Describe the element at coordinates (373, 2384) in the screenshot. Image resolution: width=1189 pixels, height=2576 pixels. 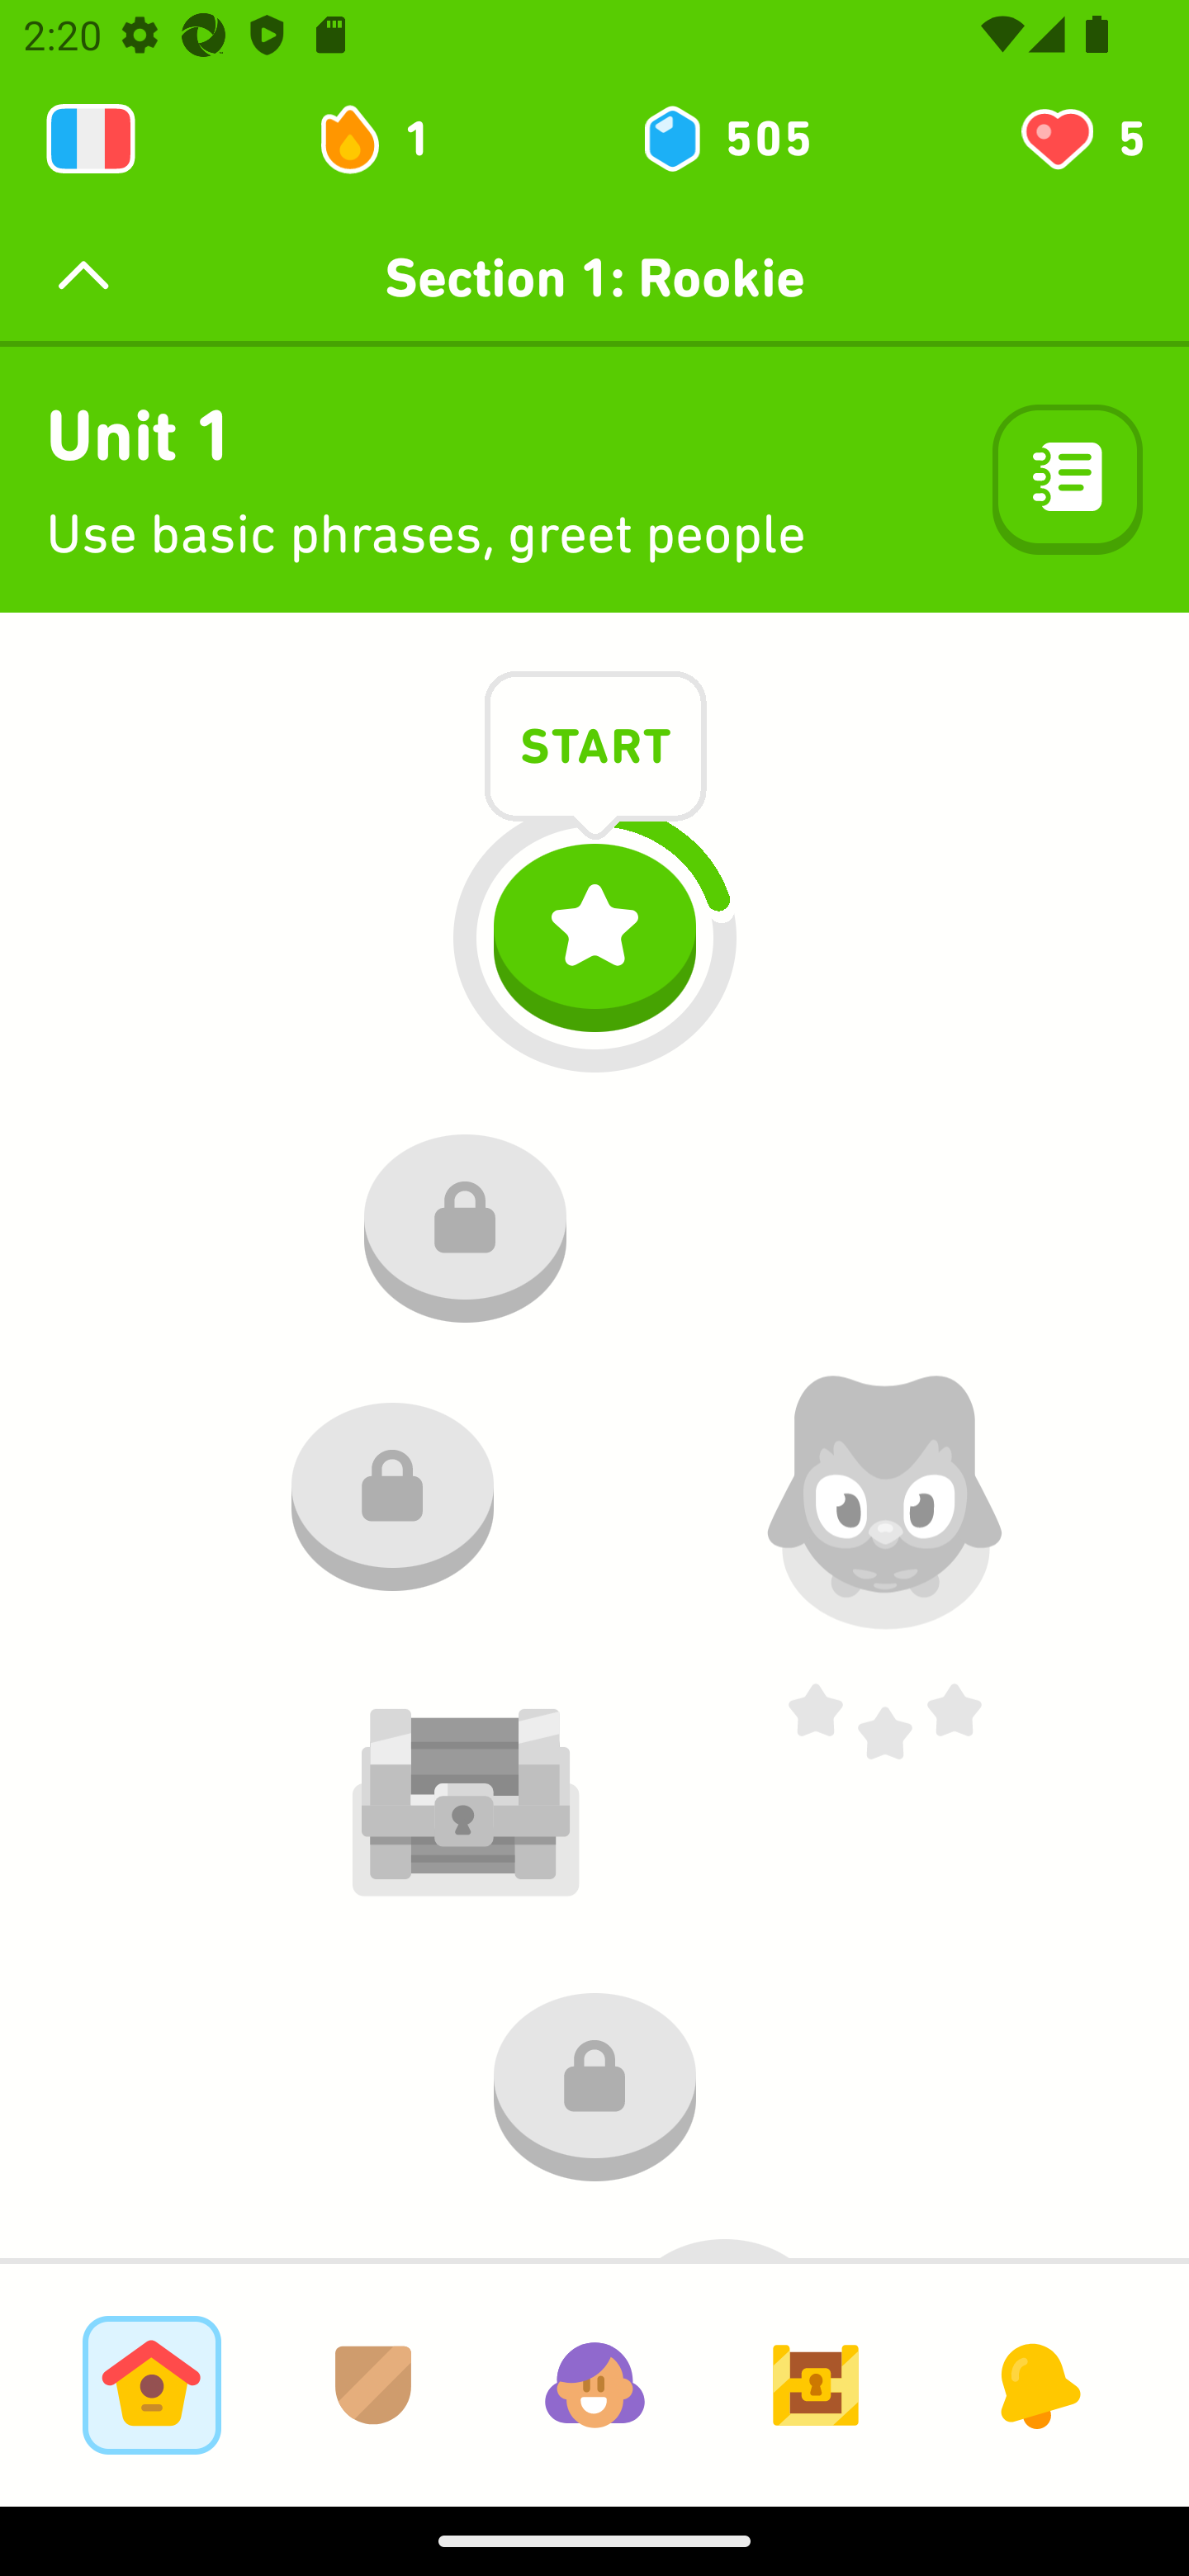
I see `Leagues Tab` at that location.